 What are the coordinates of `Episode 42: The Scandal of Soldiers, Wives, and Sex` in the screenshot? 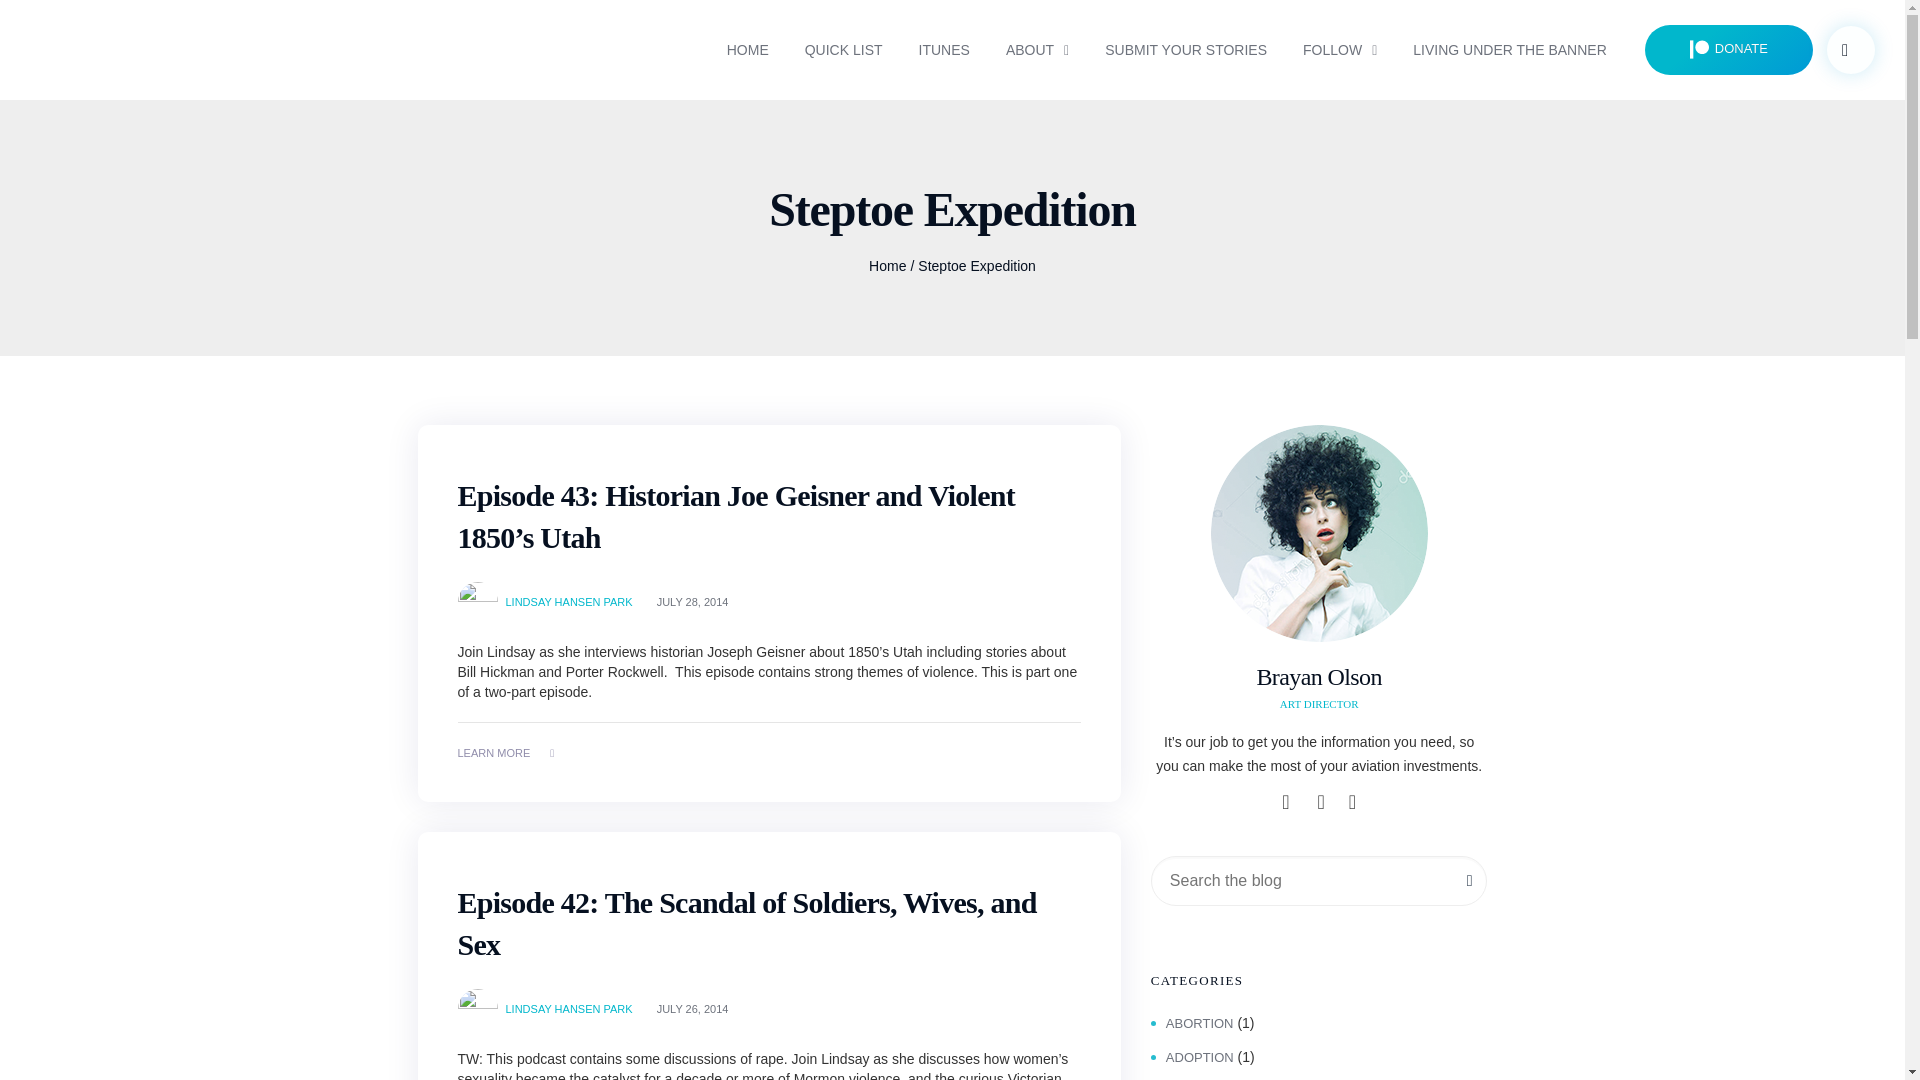 It's located at (747, 923).